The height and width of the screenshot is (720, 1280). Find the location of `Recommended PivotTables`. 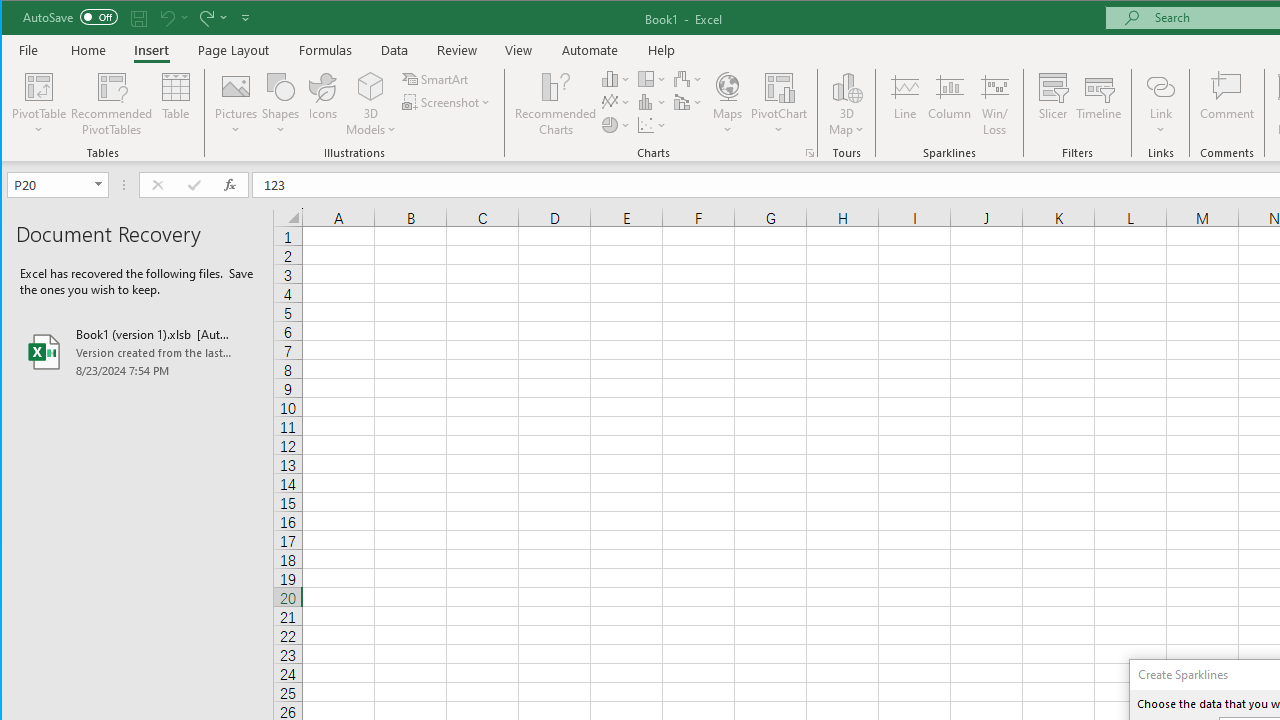

Recommended PivotTables is located at coordinates (112, 104).